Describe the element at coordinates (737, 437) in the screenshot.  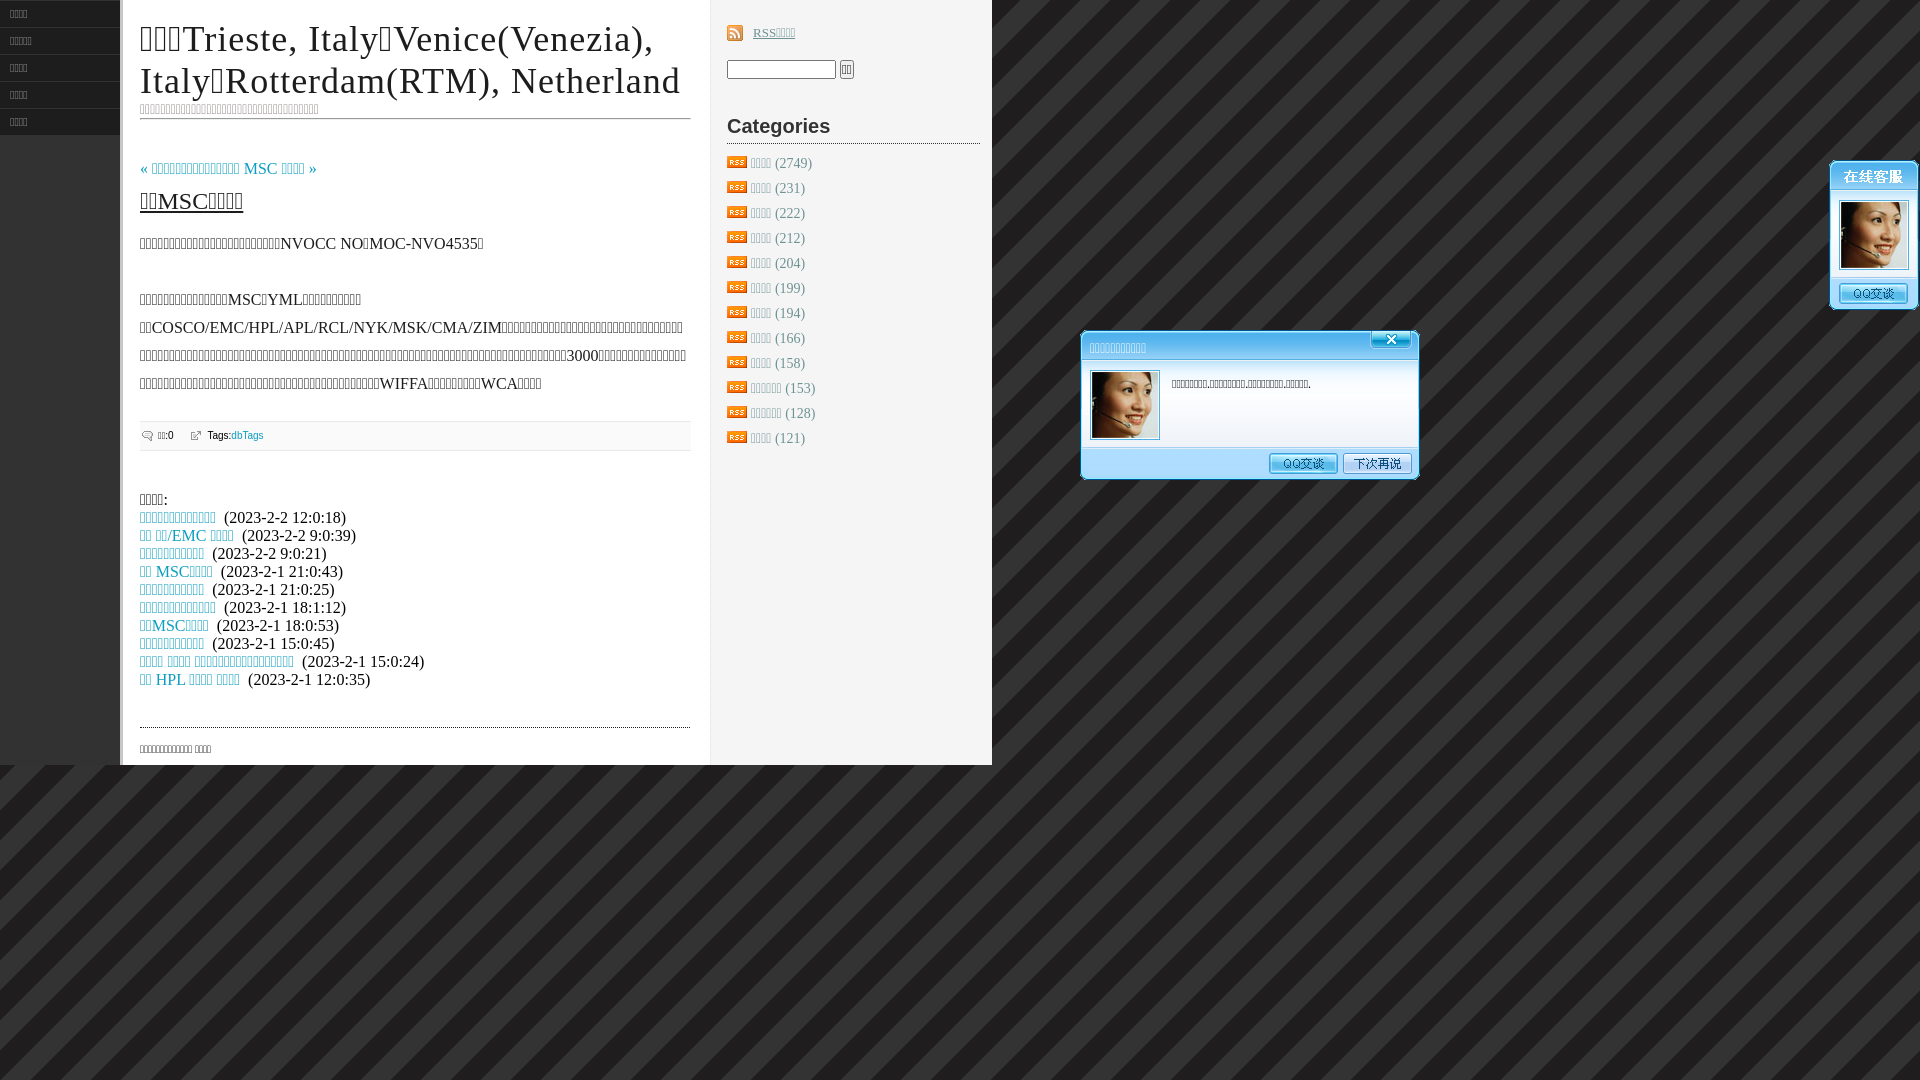
I see `rss` at that location.